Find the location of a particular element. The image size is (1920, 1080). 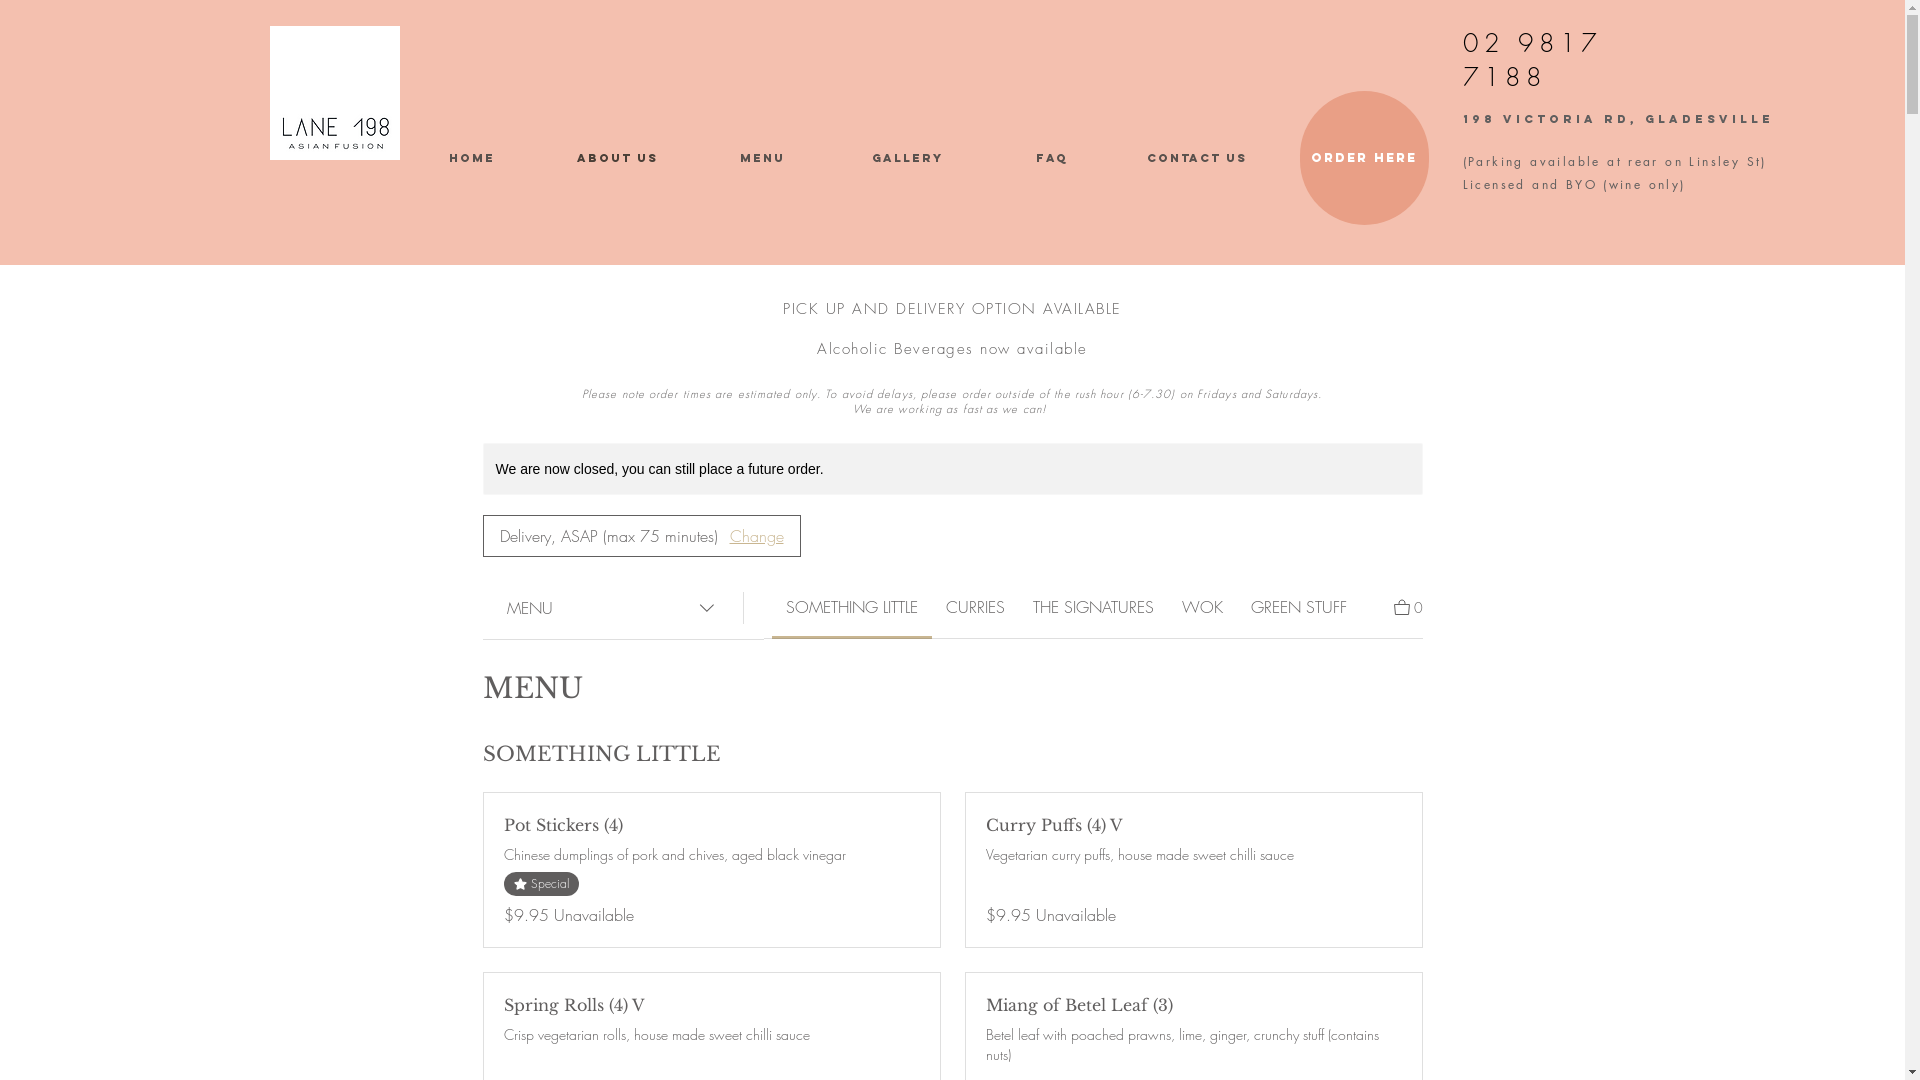

ORDER HERE is located at coordinates (1364, 158).